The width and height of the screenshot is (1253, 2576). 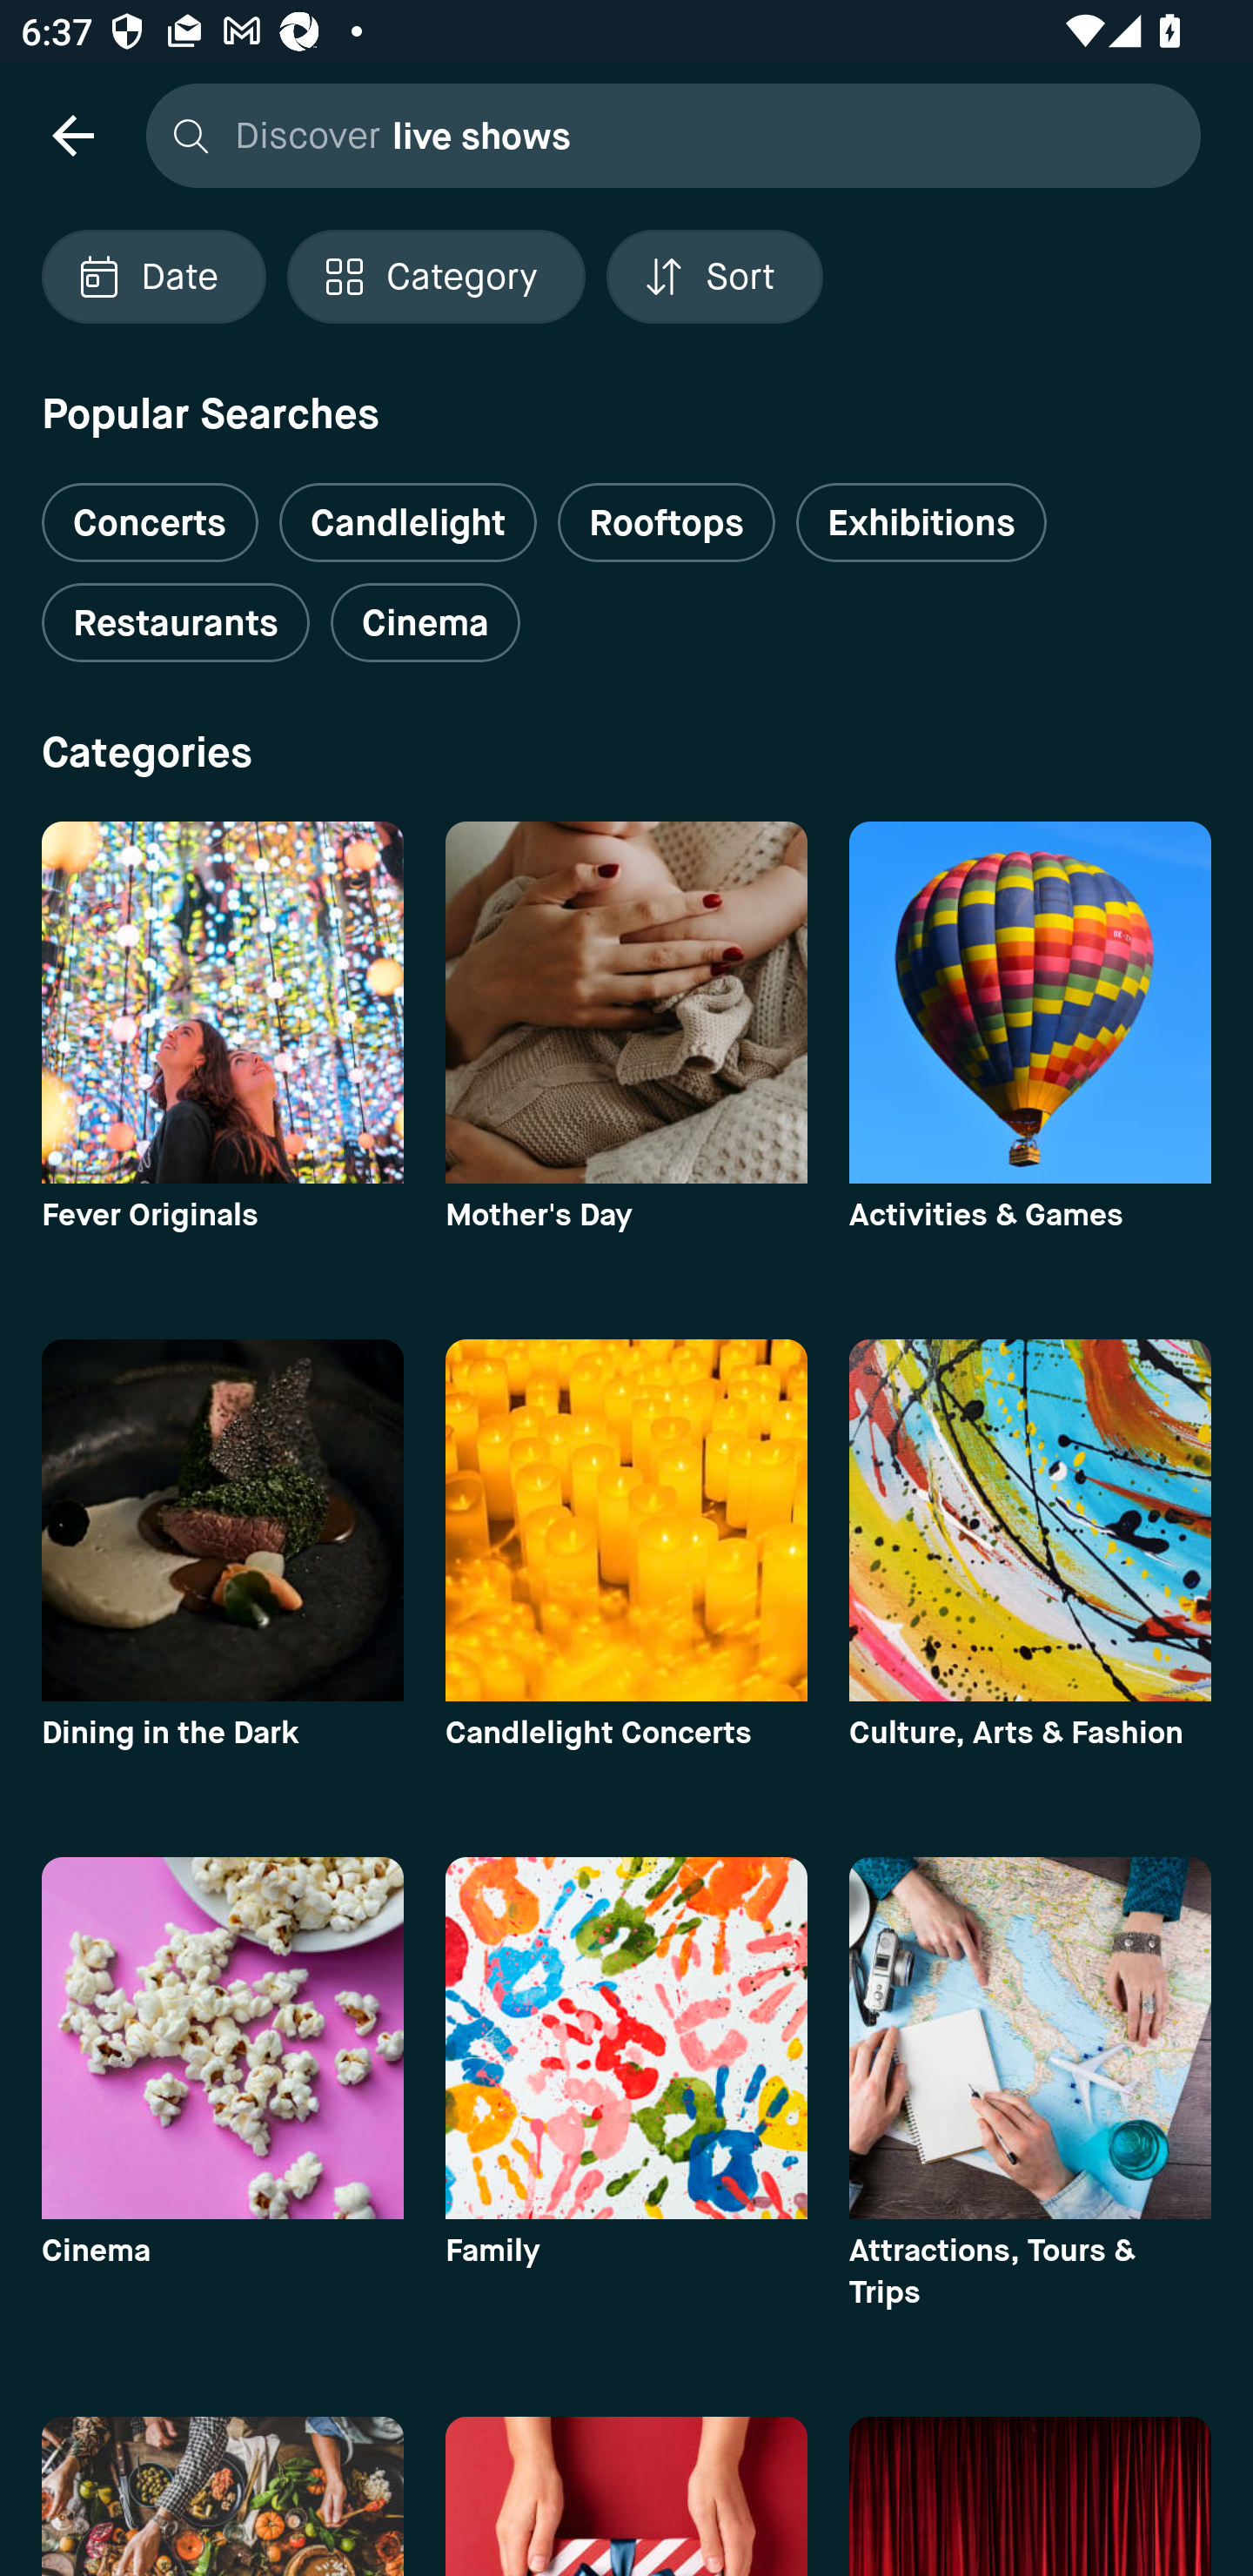 I want to click on category image, so click(x=626, y=1519).